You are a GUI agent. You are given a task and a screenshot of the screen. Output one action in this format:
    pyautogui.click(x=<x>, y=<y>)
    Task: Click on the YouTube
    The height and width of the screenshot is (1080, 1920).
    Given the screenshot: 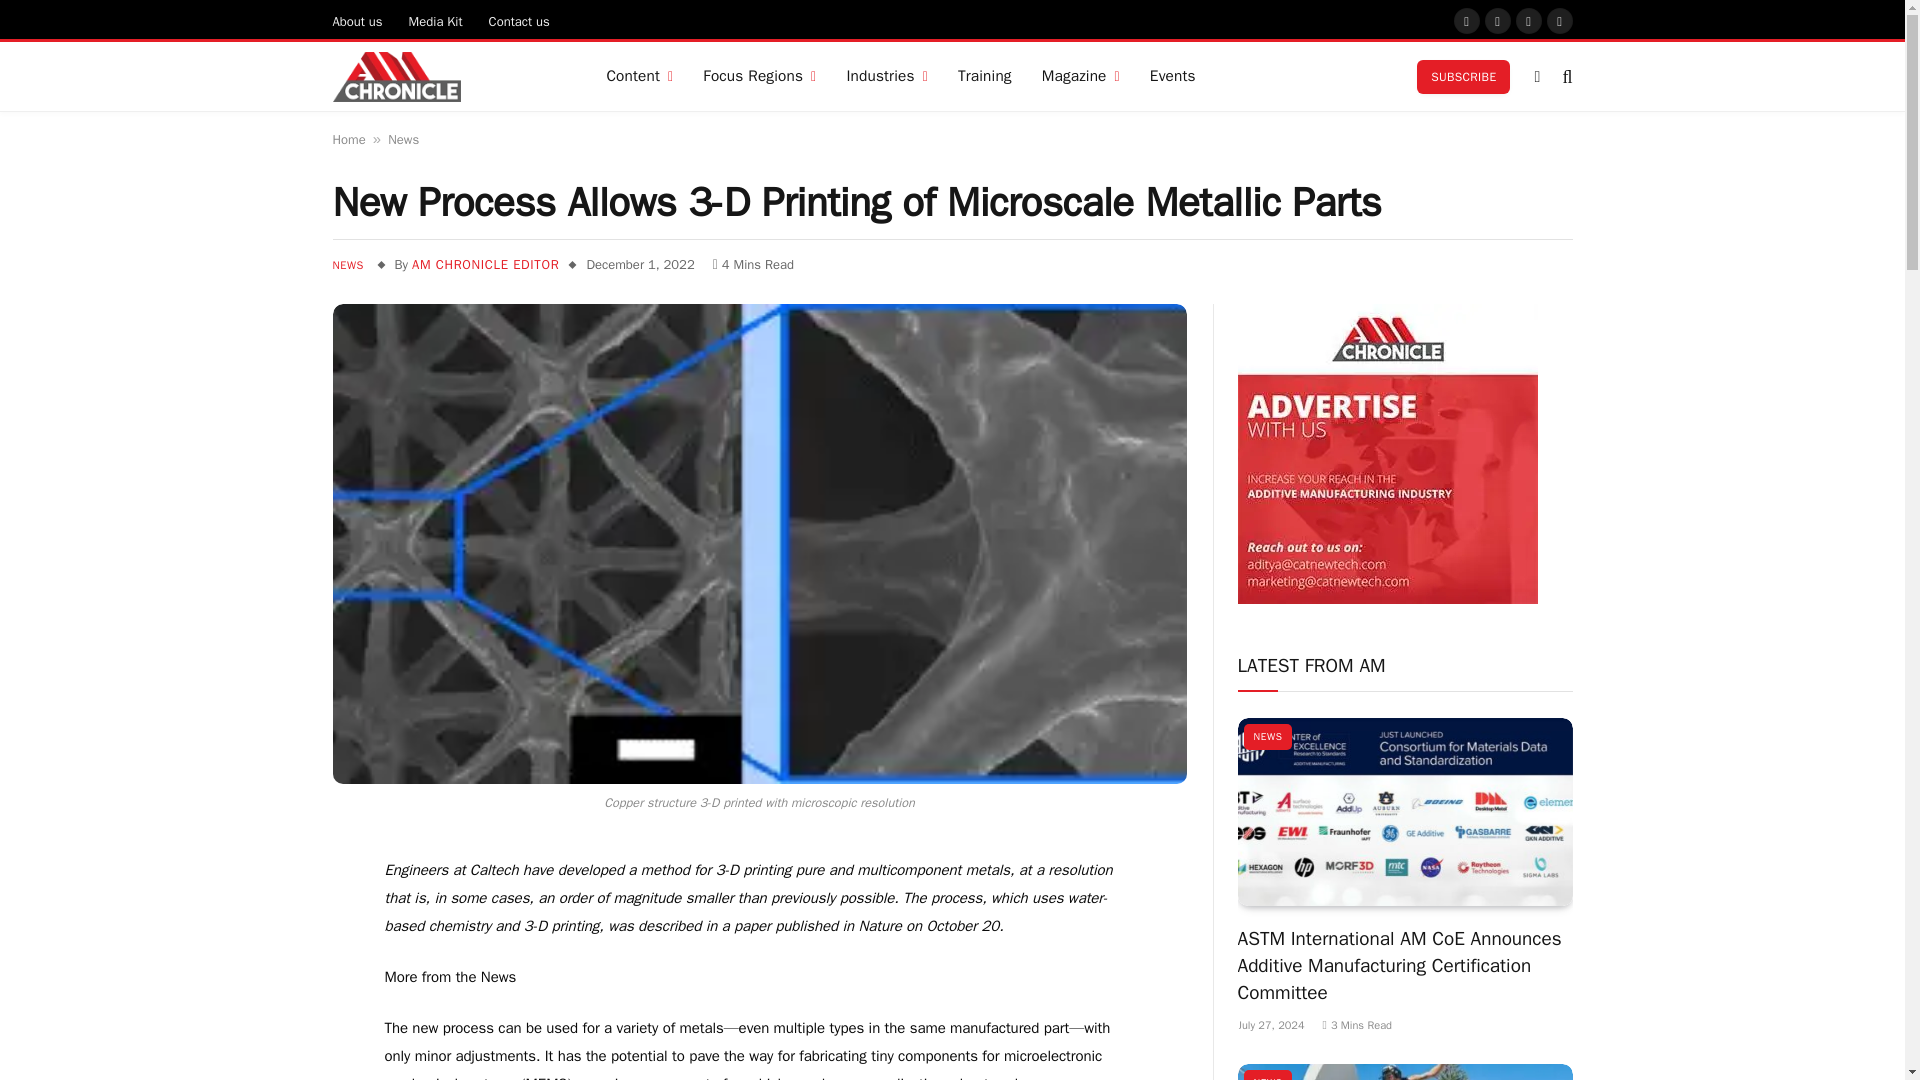 What is the action you would take?
    pyautogui.click(x=1528, y=20)
    